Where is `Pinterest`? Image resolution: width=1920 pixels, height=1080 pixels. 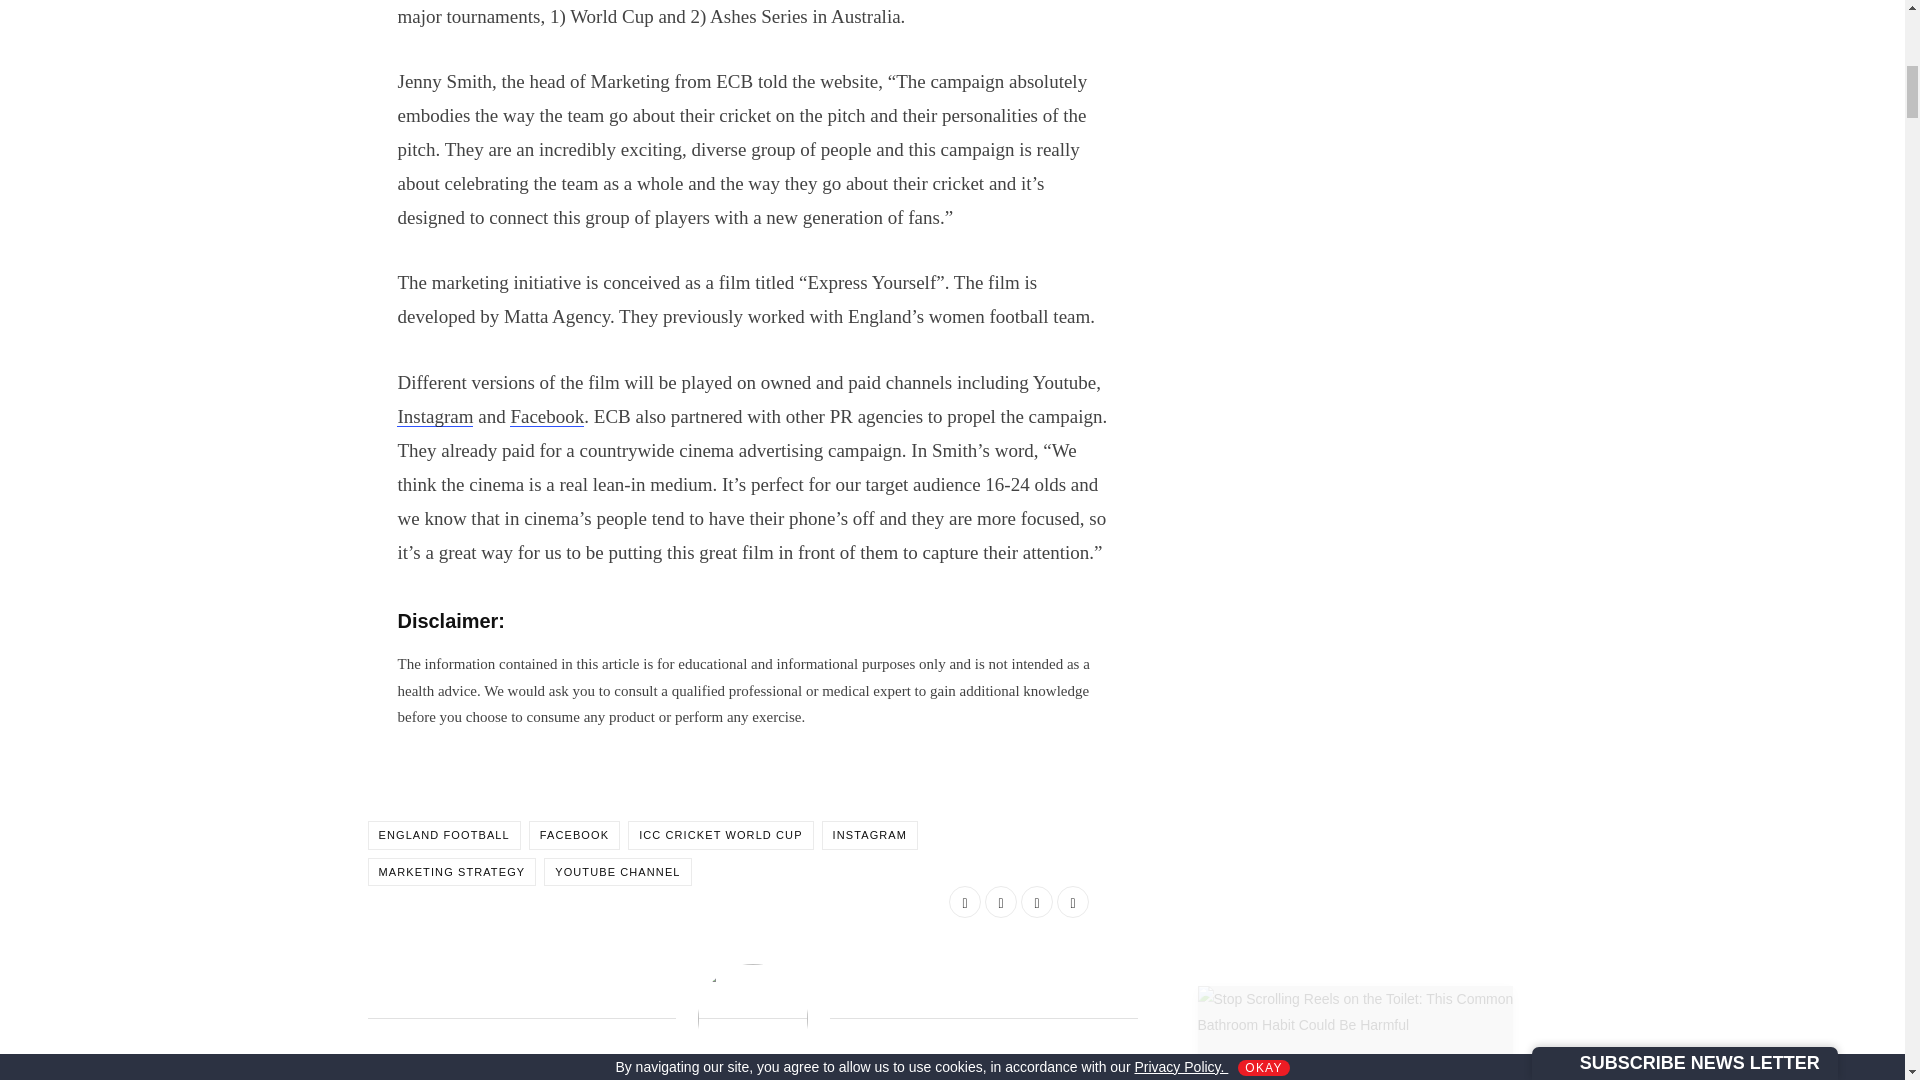 Pinterest is located at coordinates (1072, 902).